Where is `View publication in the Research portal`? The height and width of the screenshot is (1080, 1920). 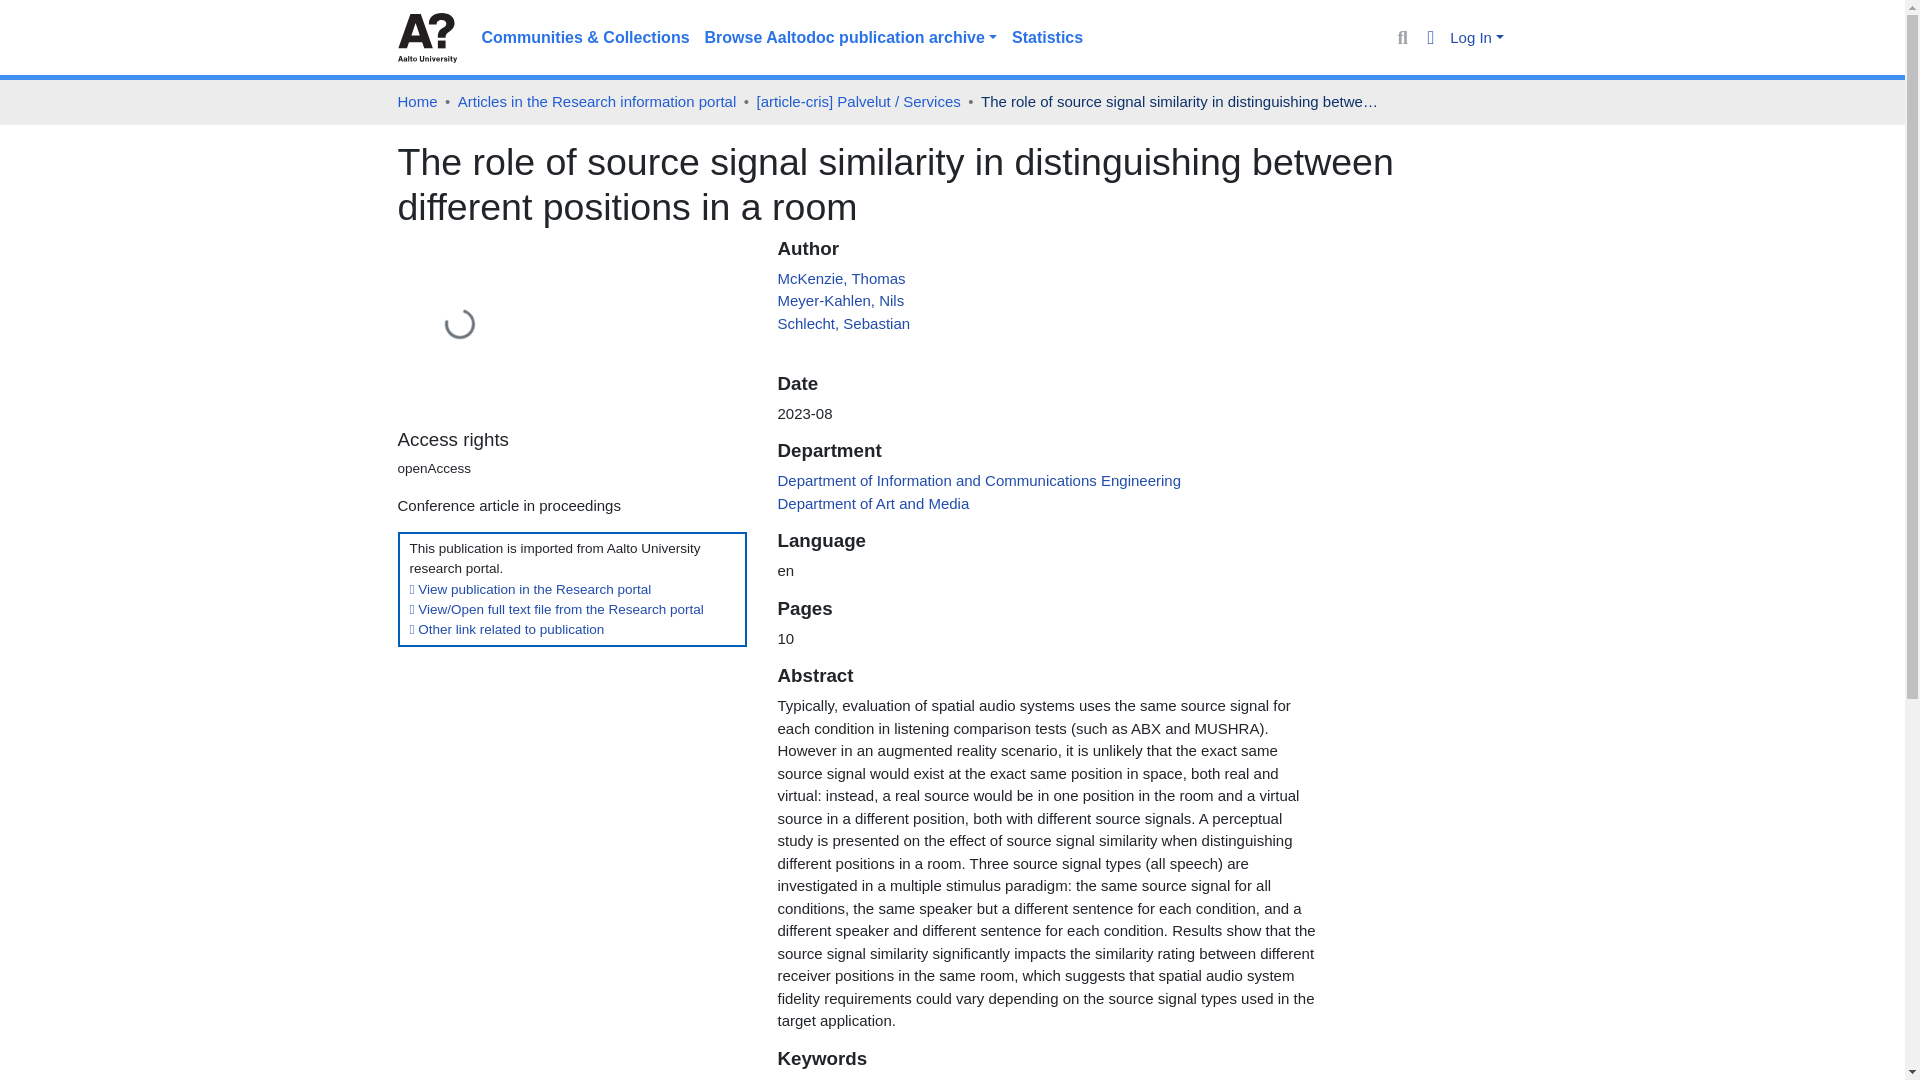 View publication in the Research portal is located at coordinates (531, 590).